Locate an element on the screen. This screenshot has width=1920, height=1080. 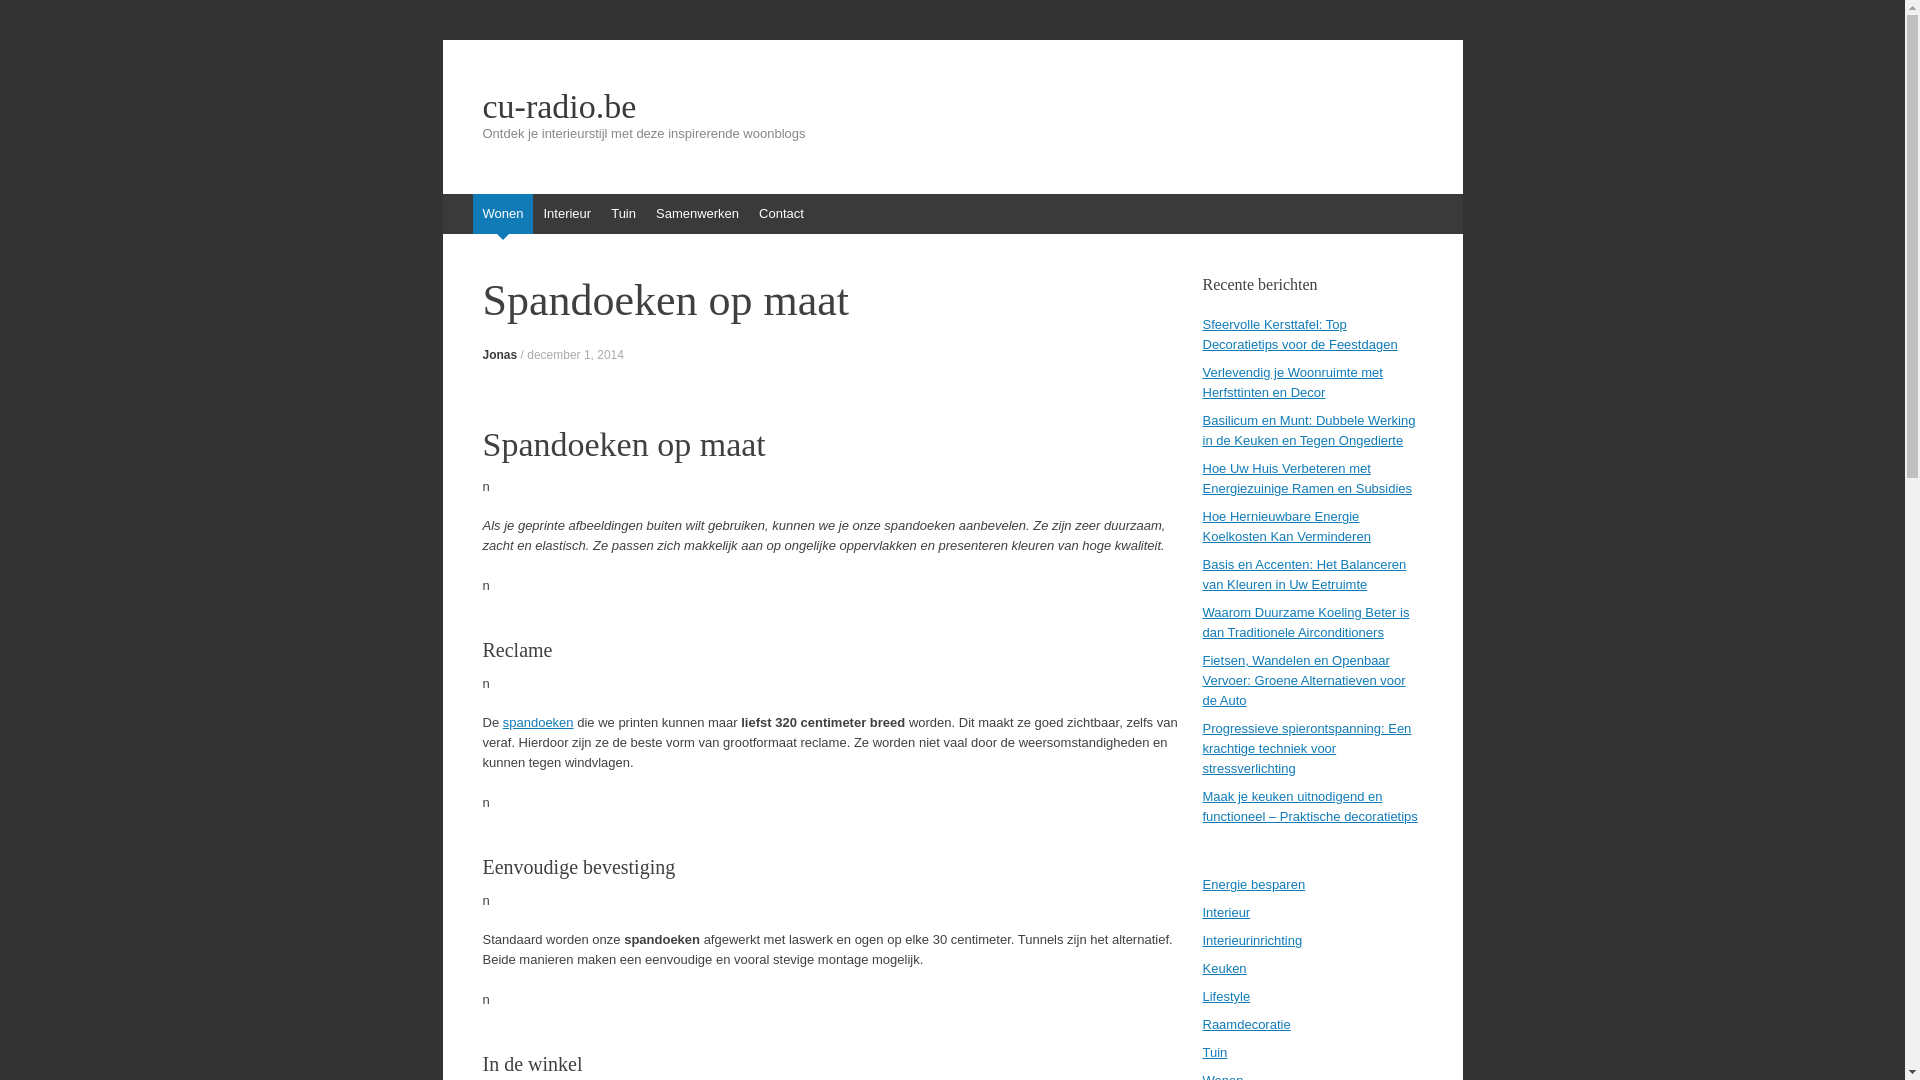
Keuken is located at coordinates (1224, 968).